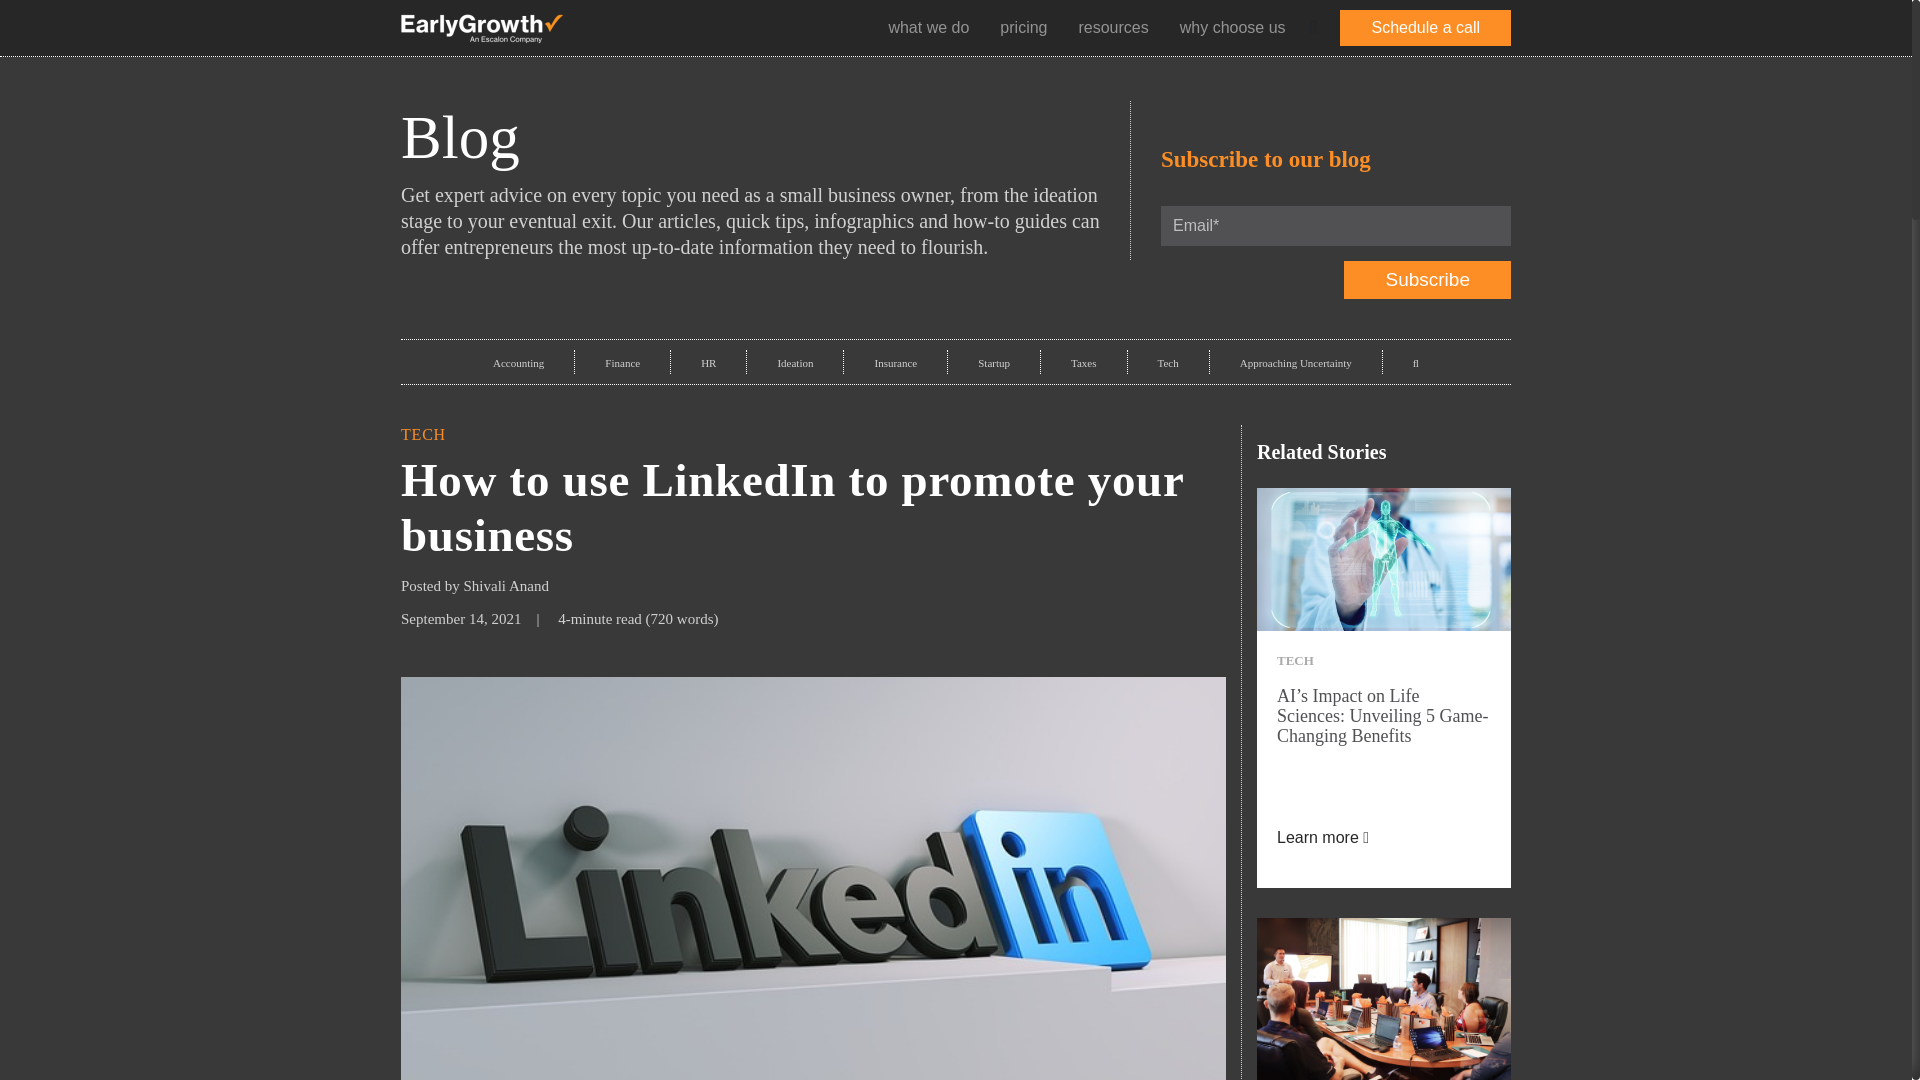 Image resolution: width=1920 pixels, height=1080 pixels. I want to click on pricing, so click(1023, 27).